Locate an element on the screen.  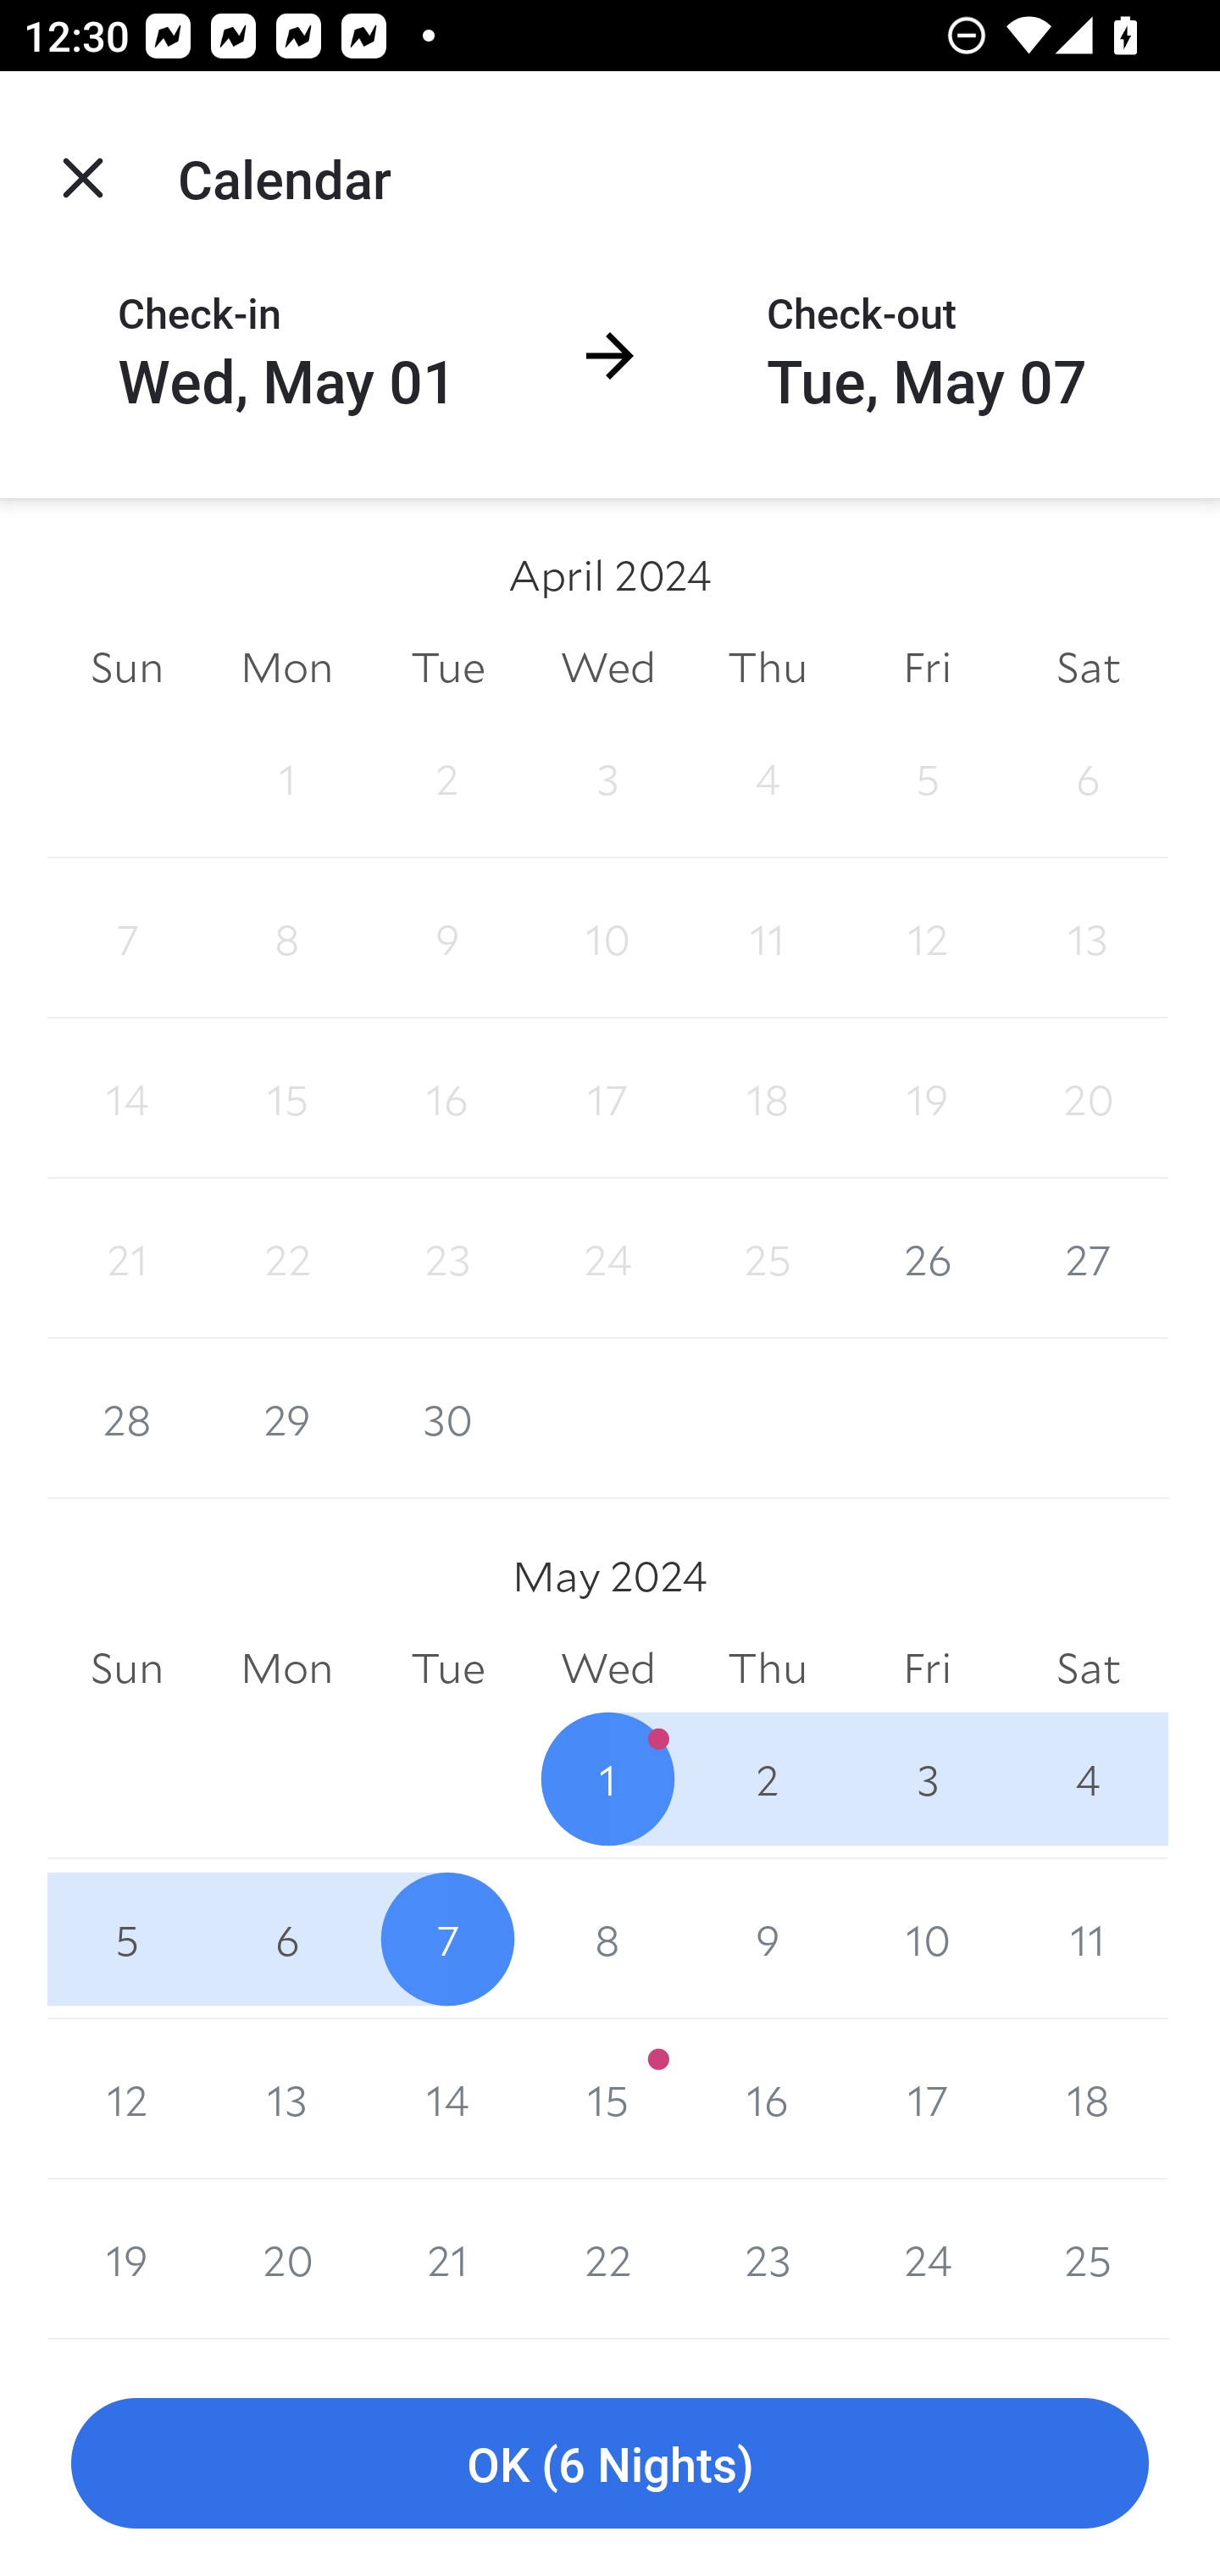
19 19 April 2024 is located at coordinates (927, 1098).